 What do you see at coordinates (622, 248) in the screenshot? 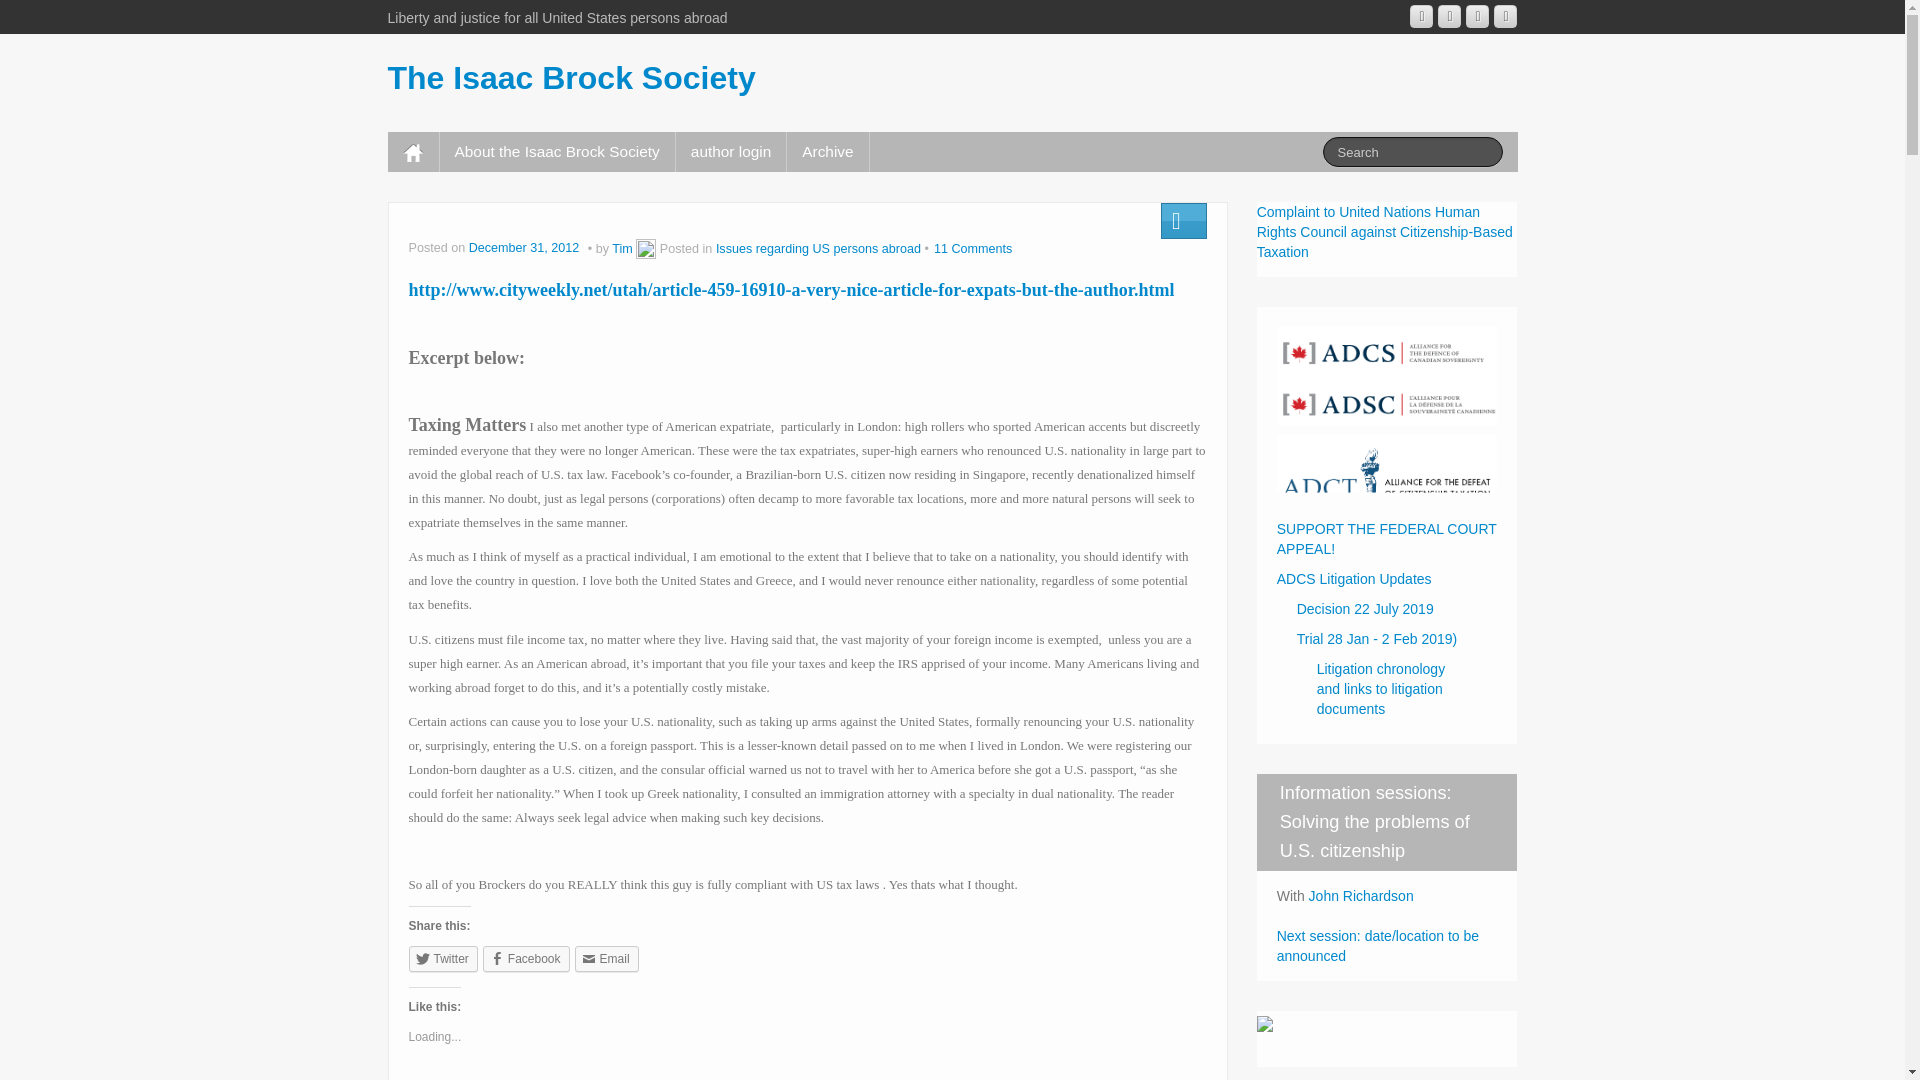
I see `Tim` at bounding box center [622, 248].